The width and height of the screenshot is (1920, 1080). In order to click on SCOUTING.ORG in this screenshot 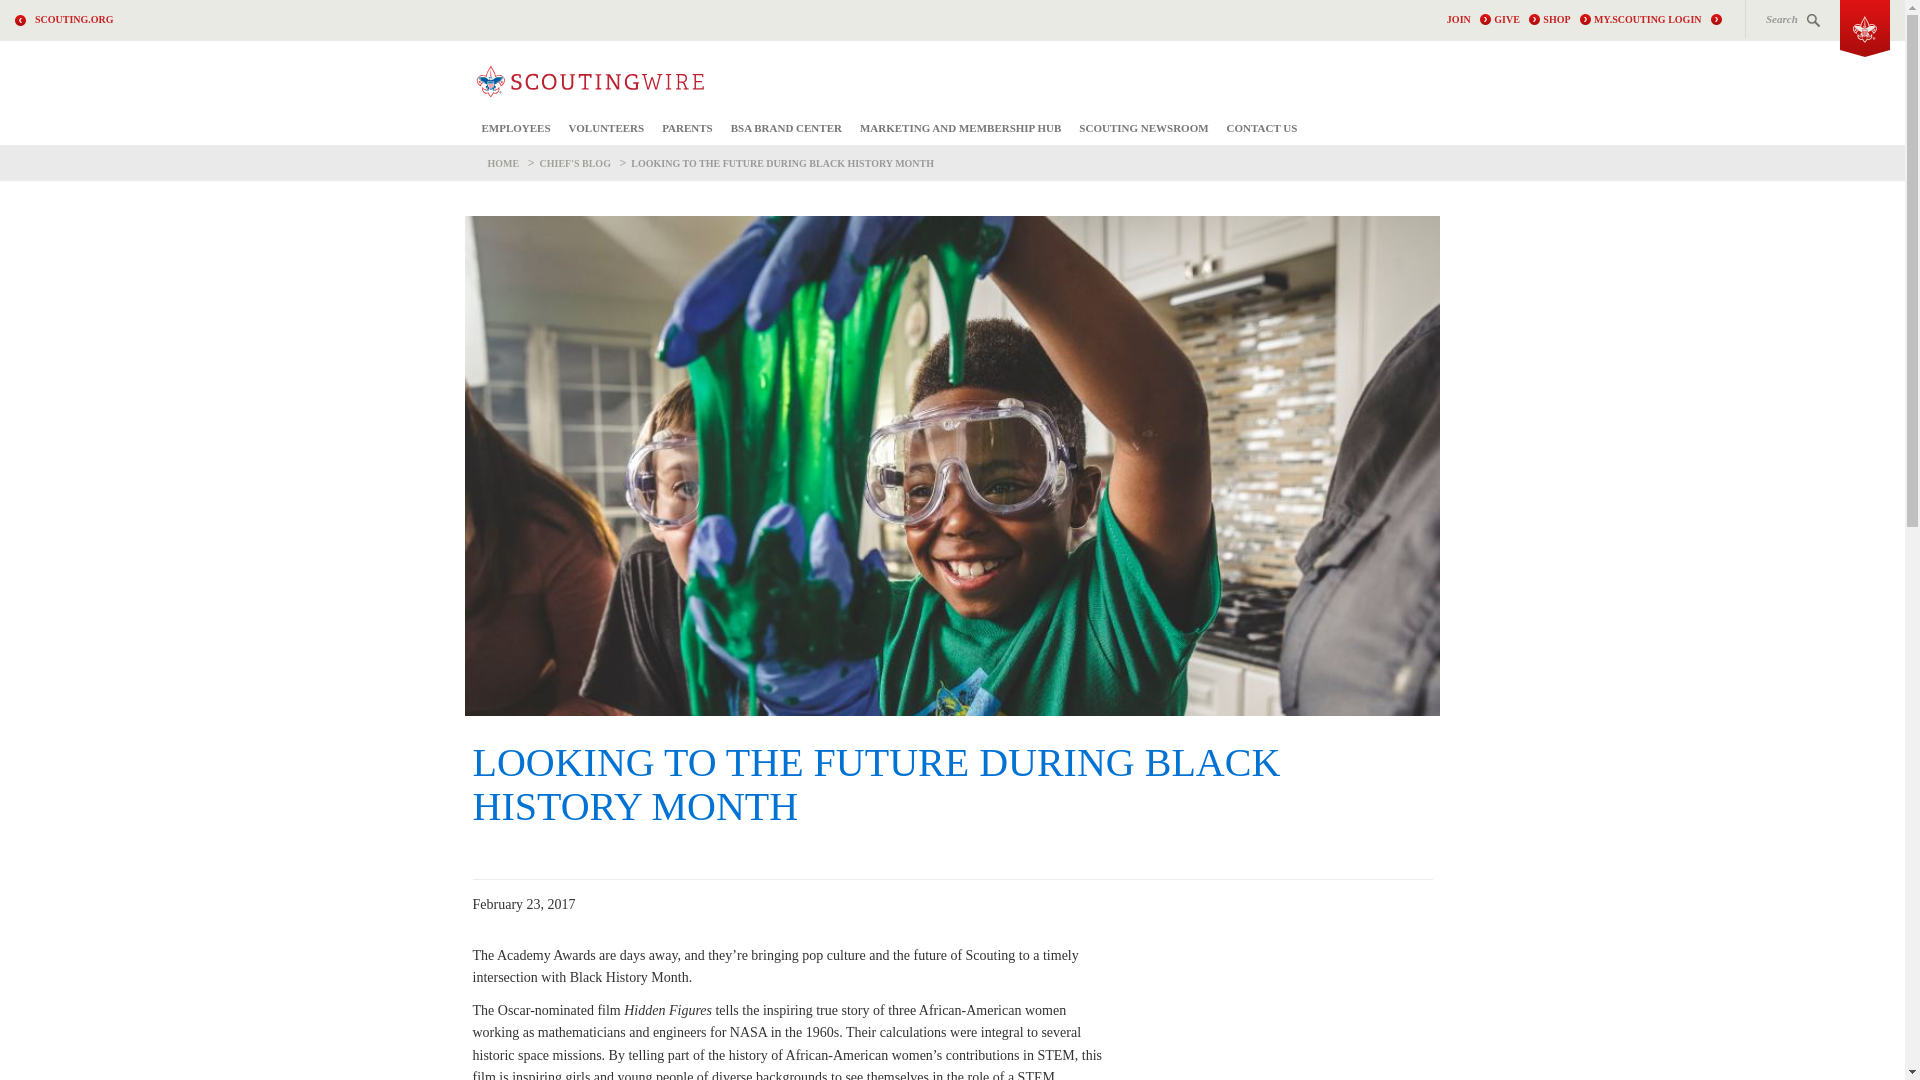, I will do `click(74, 19)`.